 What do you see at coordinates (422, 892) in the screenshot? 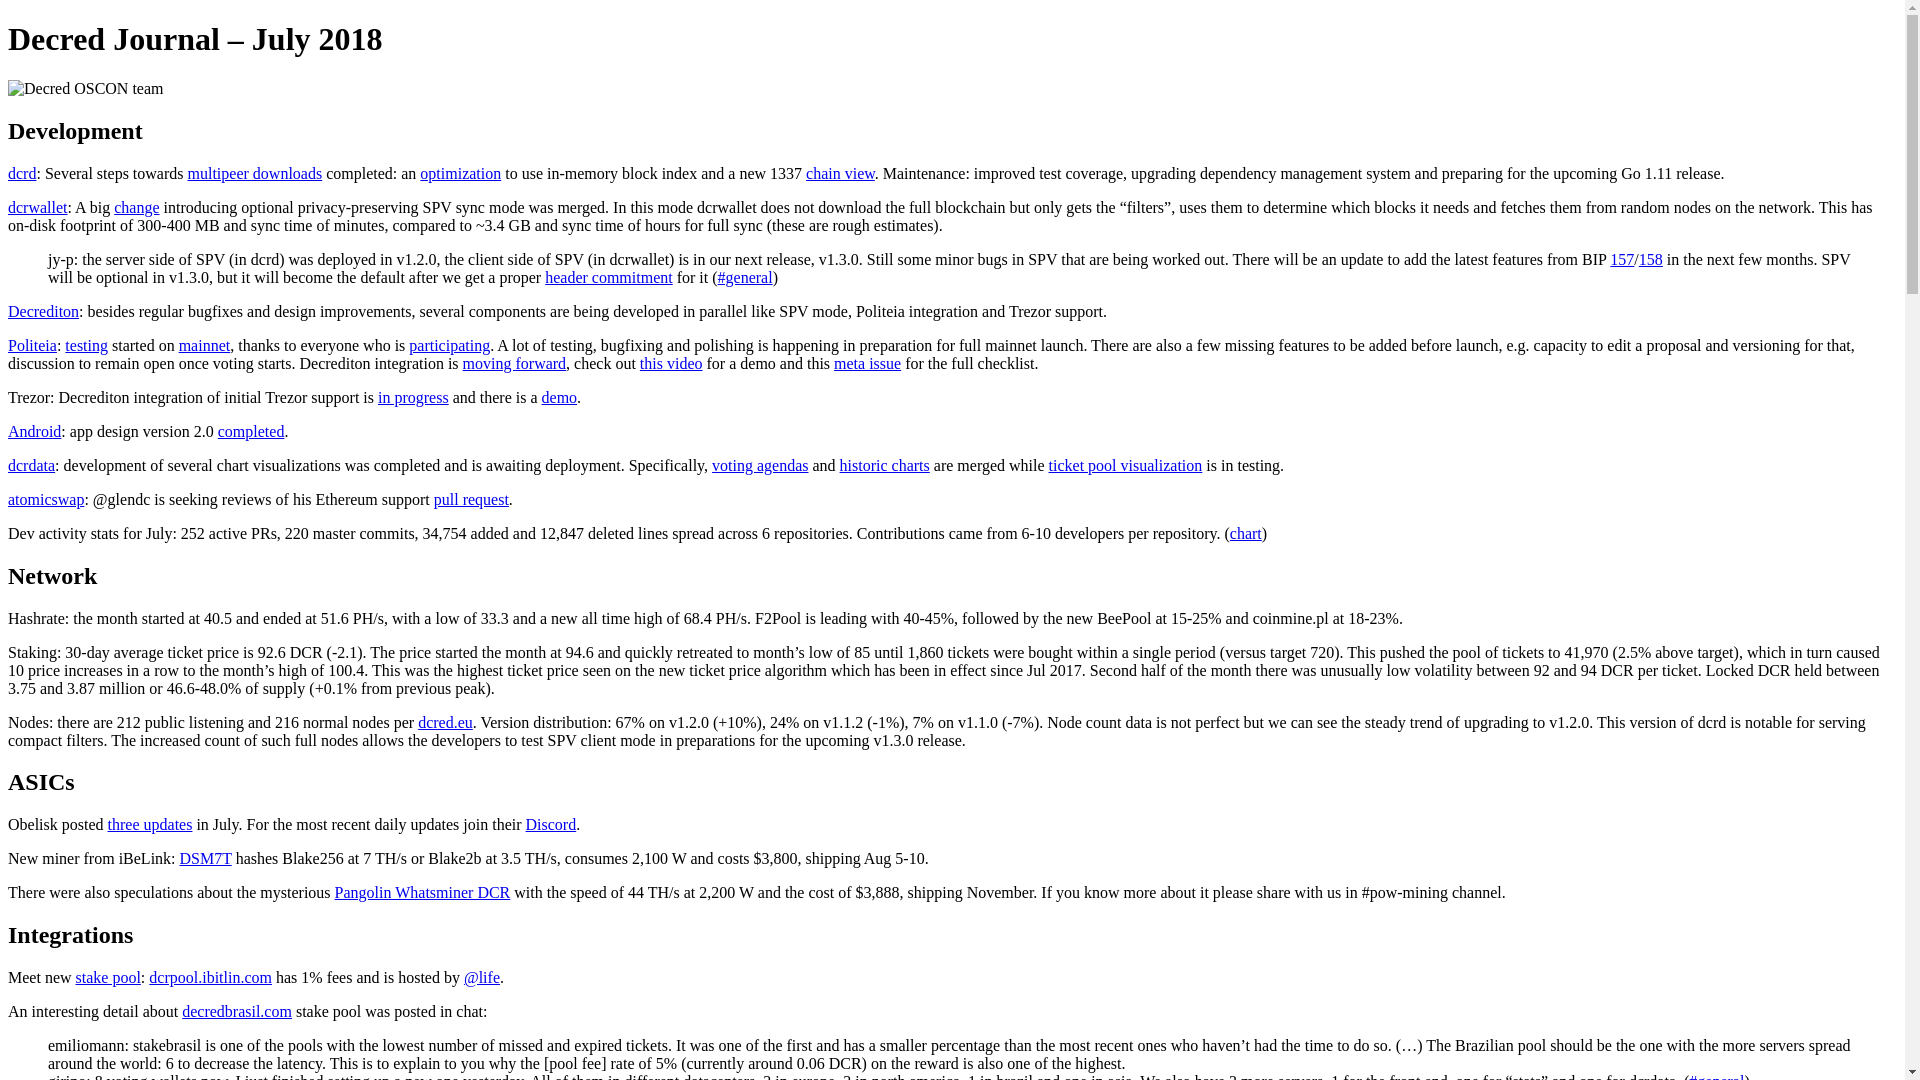
I see `Pangolin Whatsminer DCR` at bounding box center [422, 892].